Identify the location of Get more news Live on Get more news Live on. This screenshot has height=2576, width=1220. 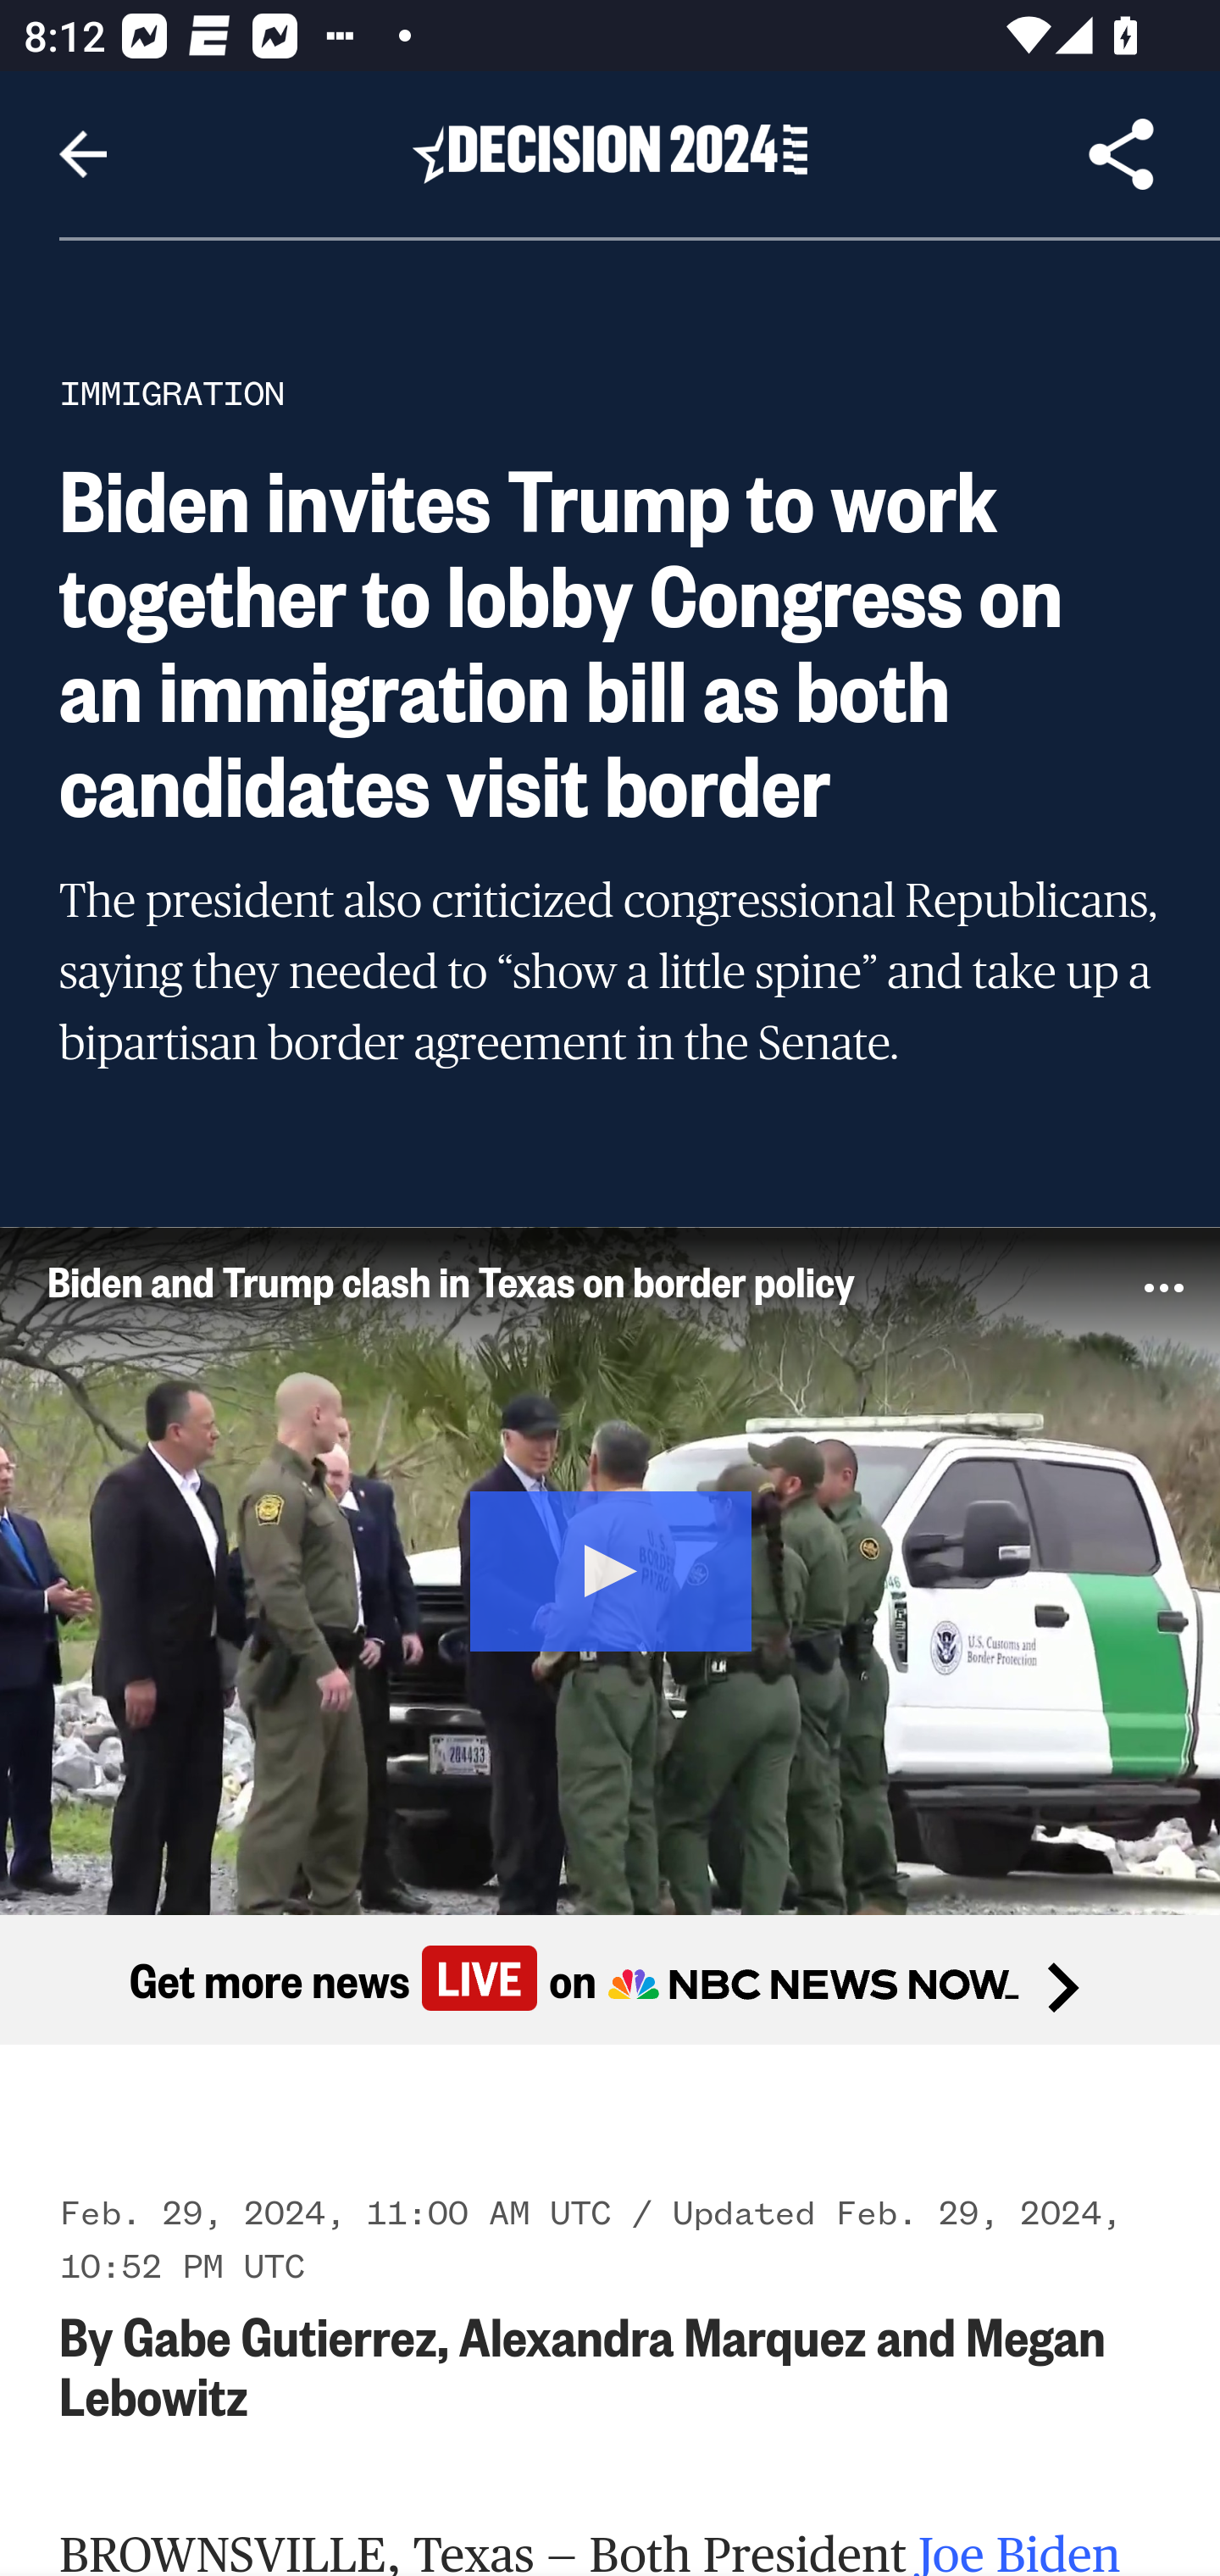
(610, 1978).